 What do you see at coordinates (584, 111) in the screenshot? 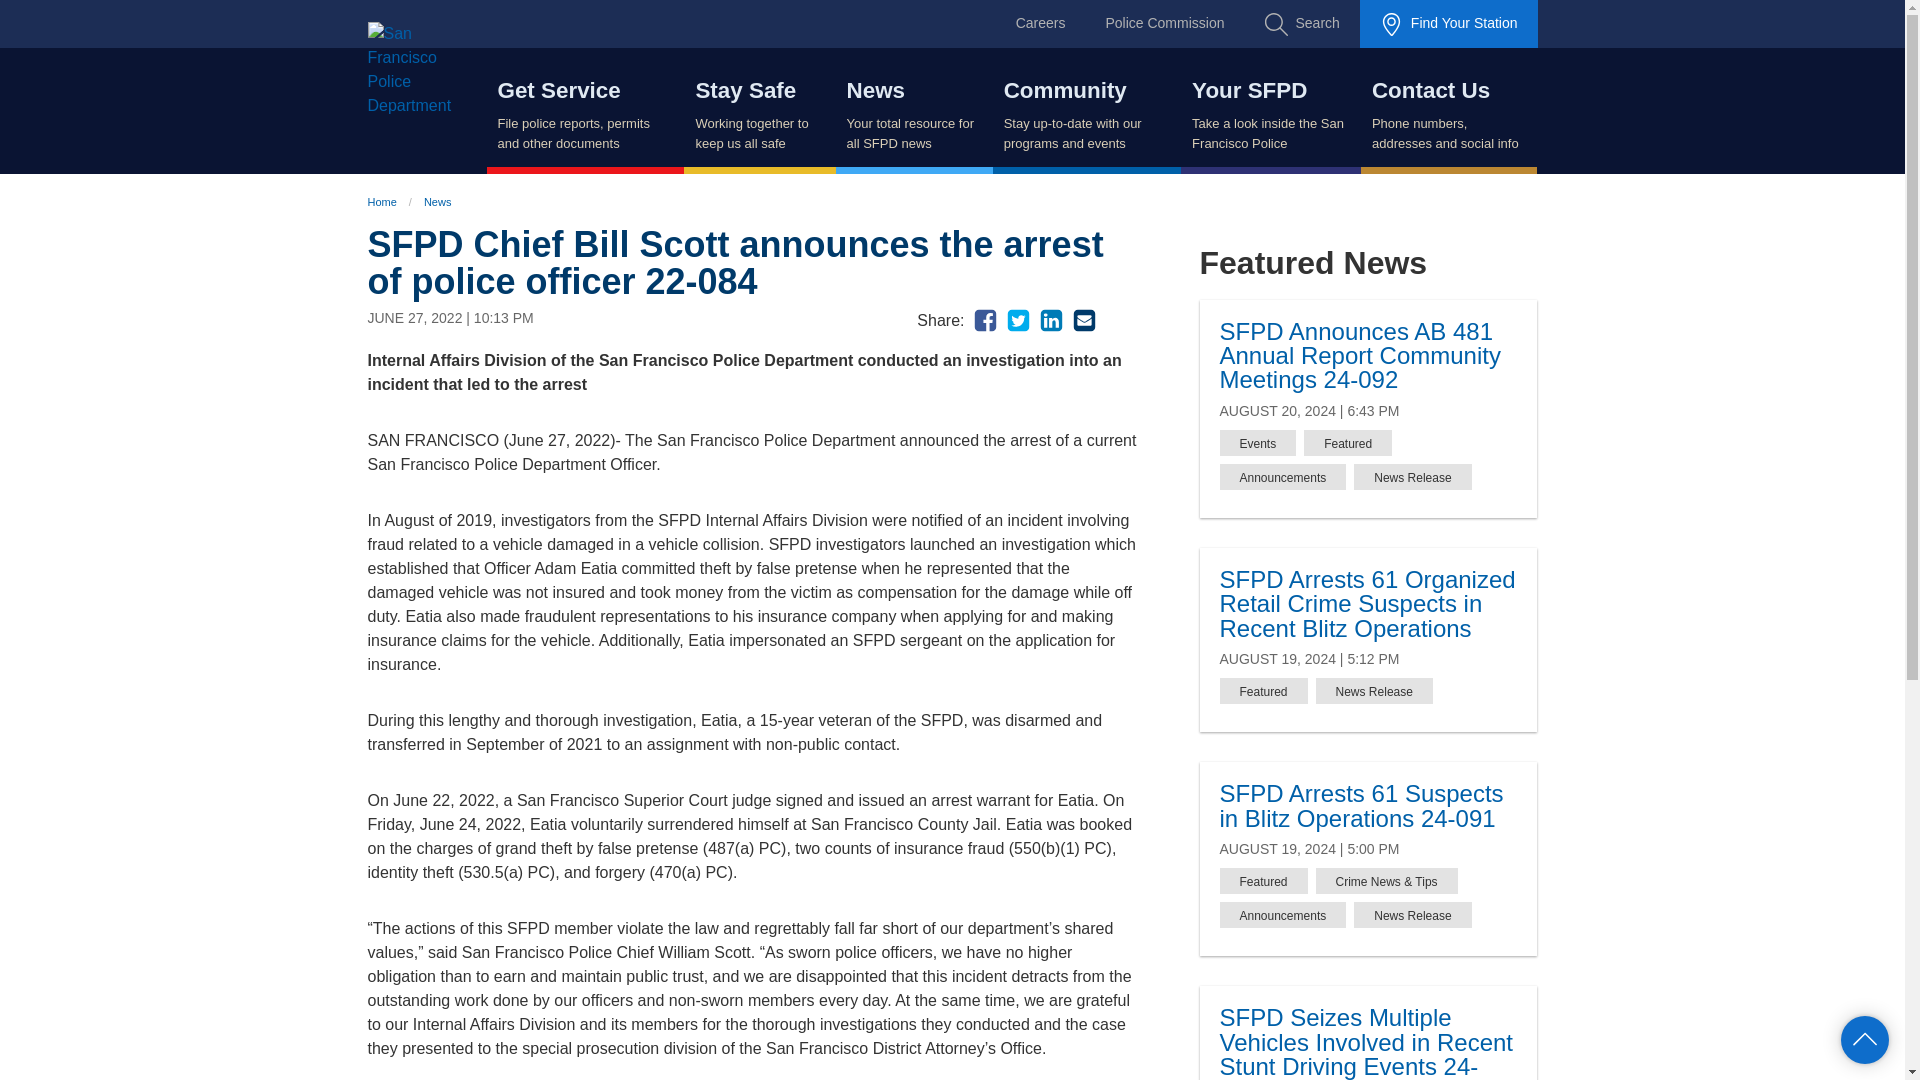
I see `Get Service` at bounding box center [584, 111].